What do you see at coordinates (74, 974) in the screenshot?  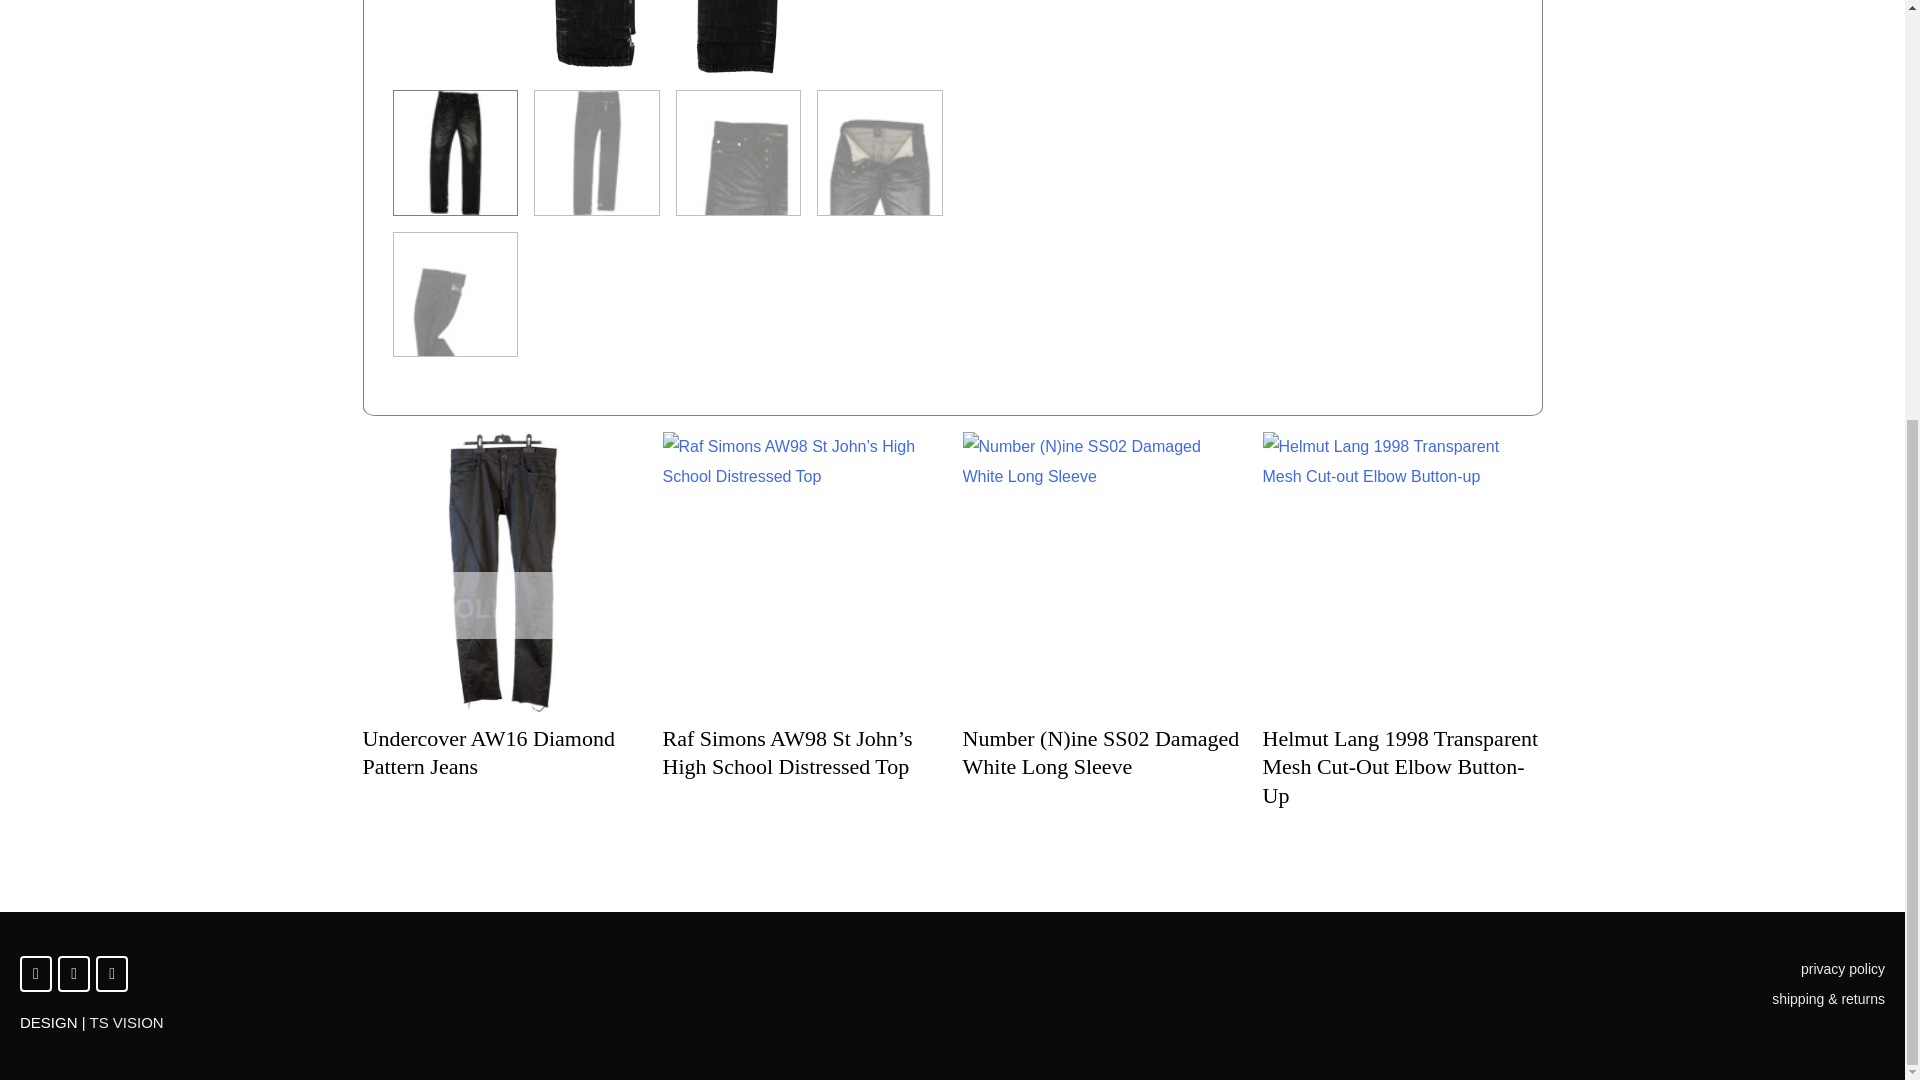 I see `Archive Vault Store on Facebook` at bounding box center [74, 974].